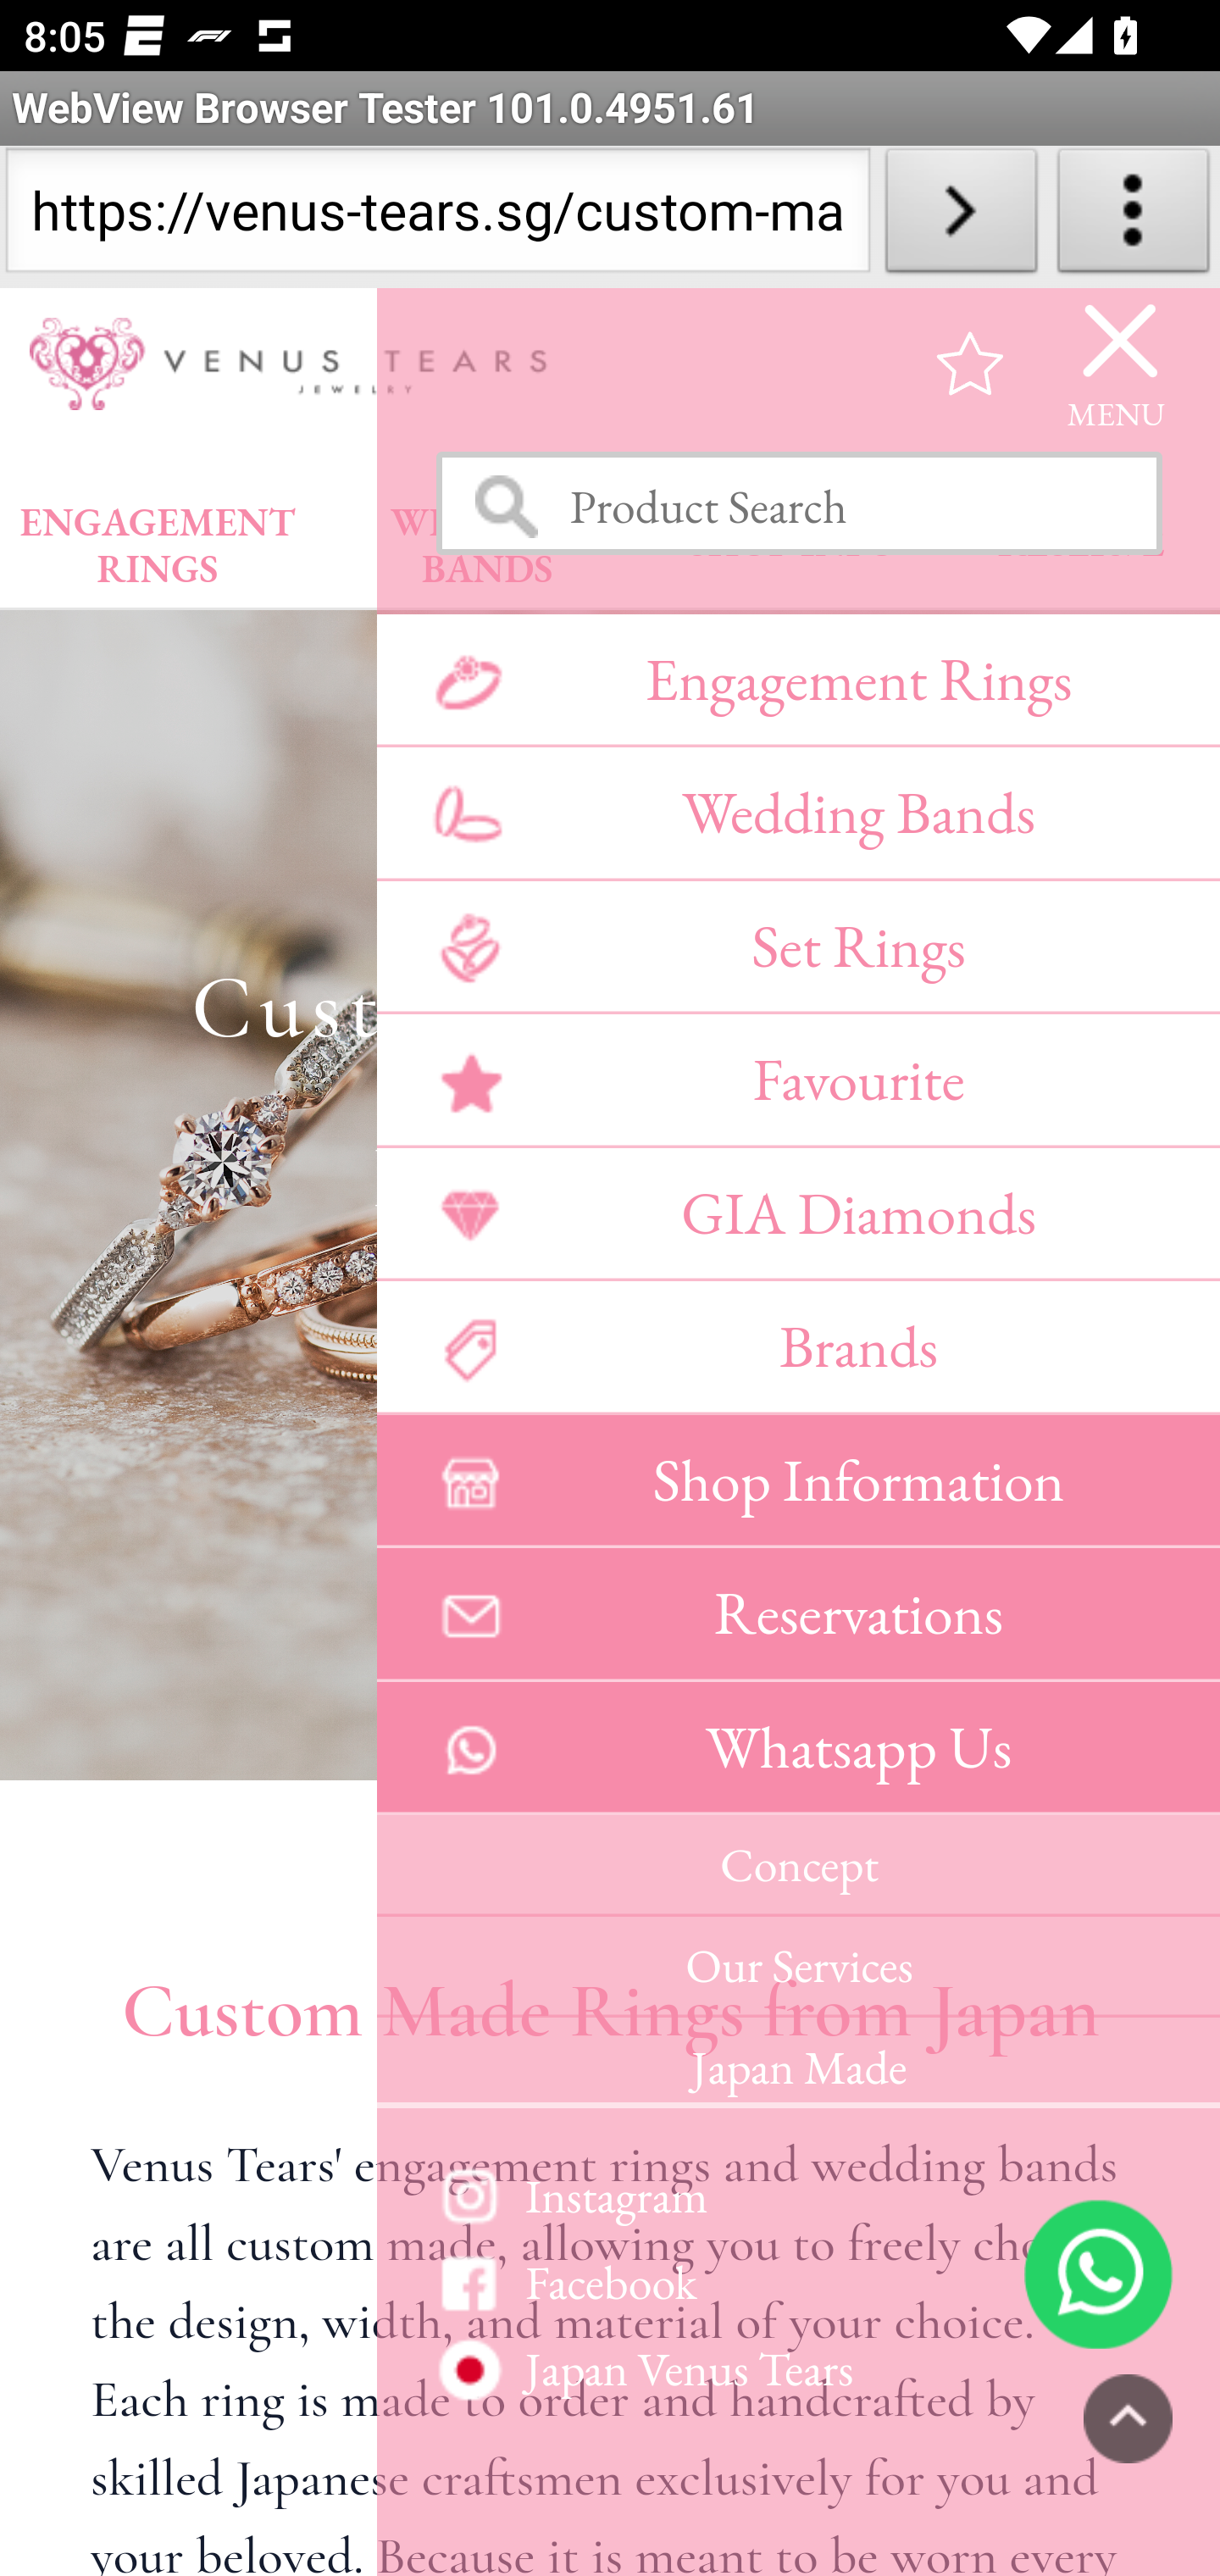 The width and height of the screenshot is (1220, 2576). I want to click on Load URL, so click(961, 217).